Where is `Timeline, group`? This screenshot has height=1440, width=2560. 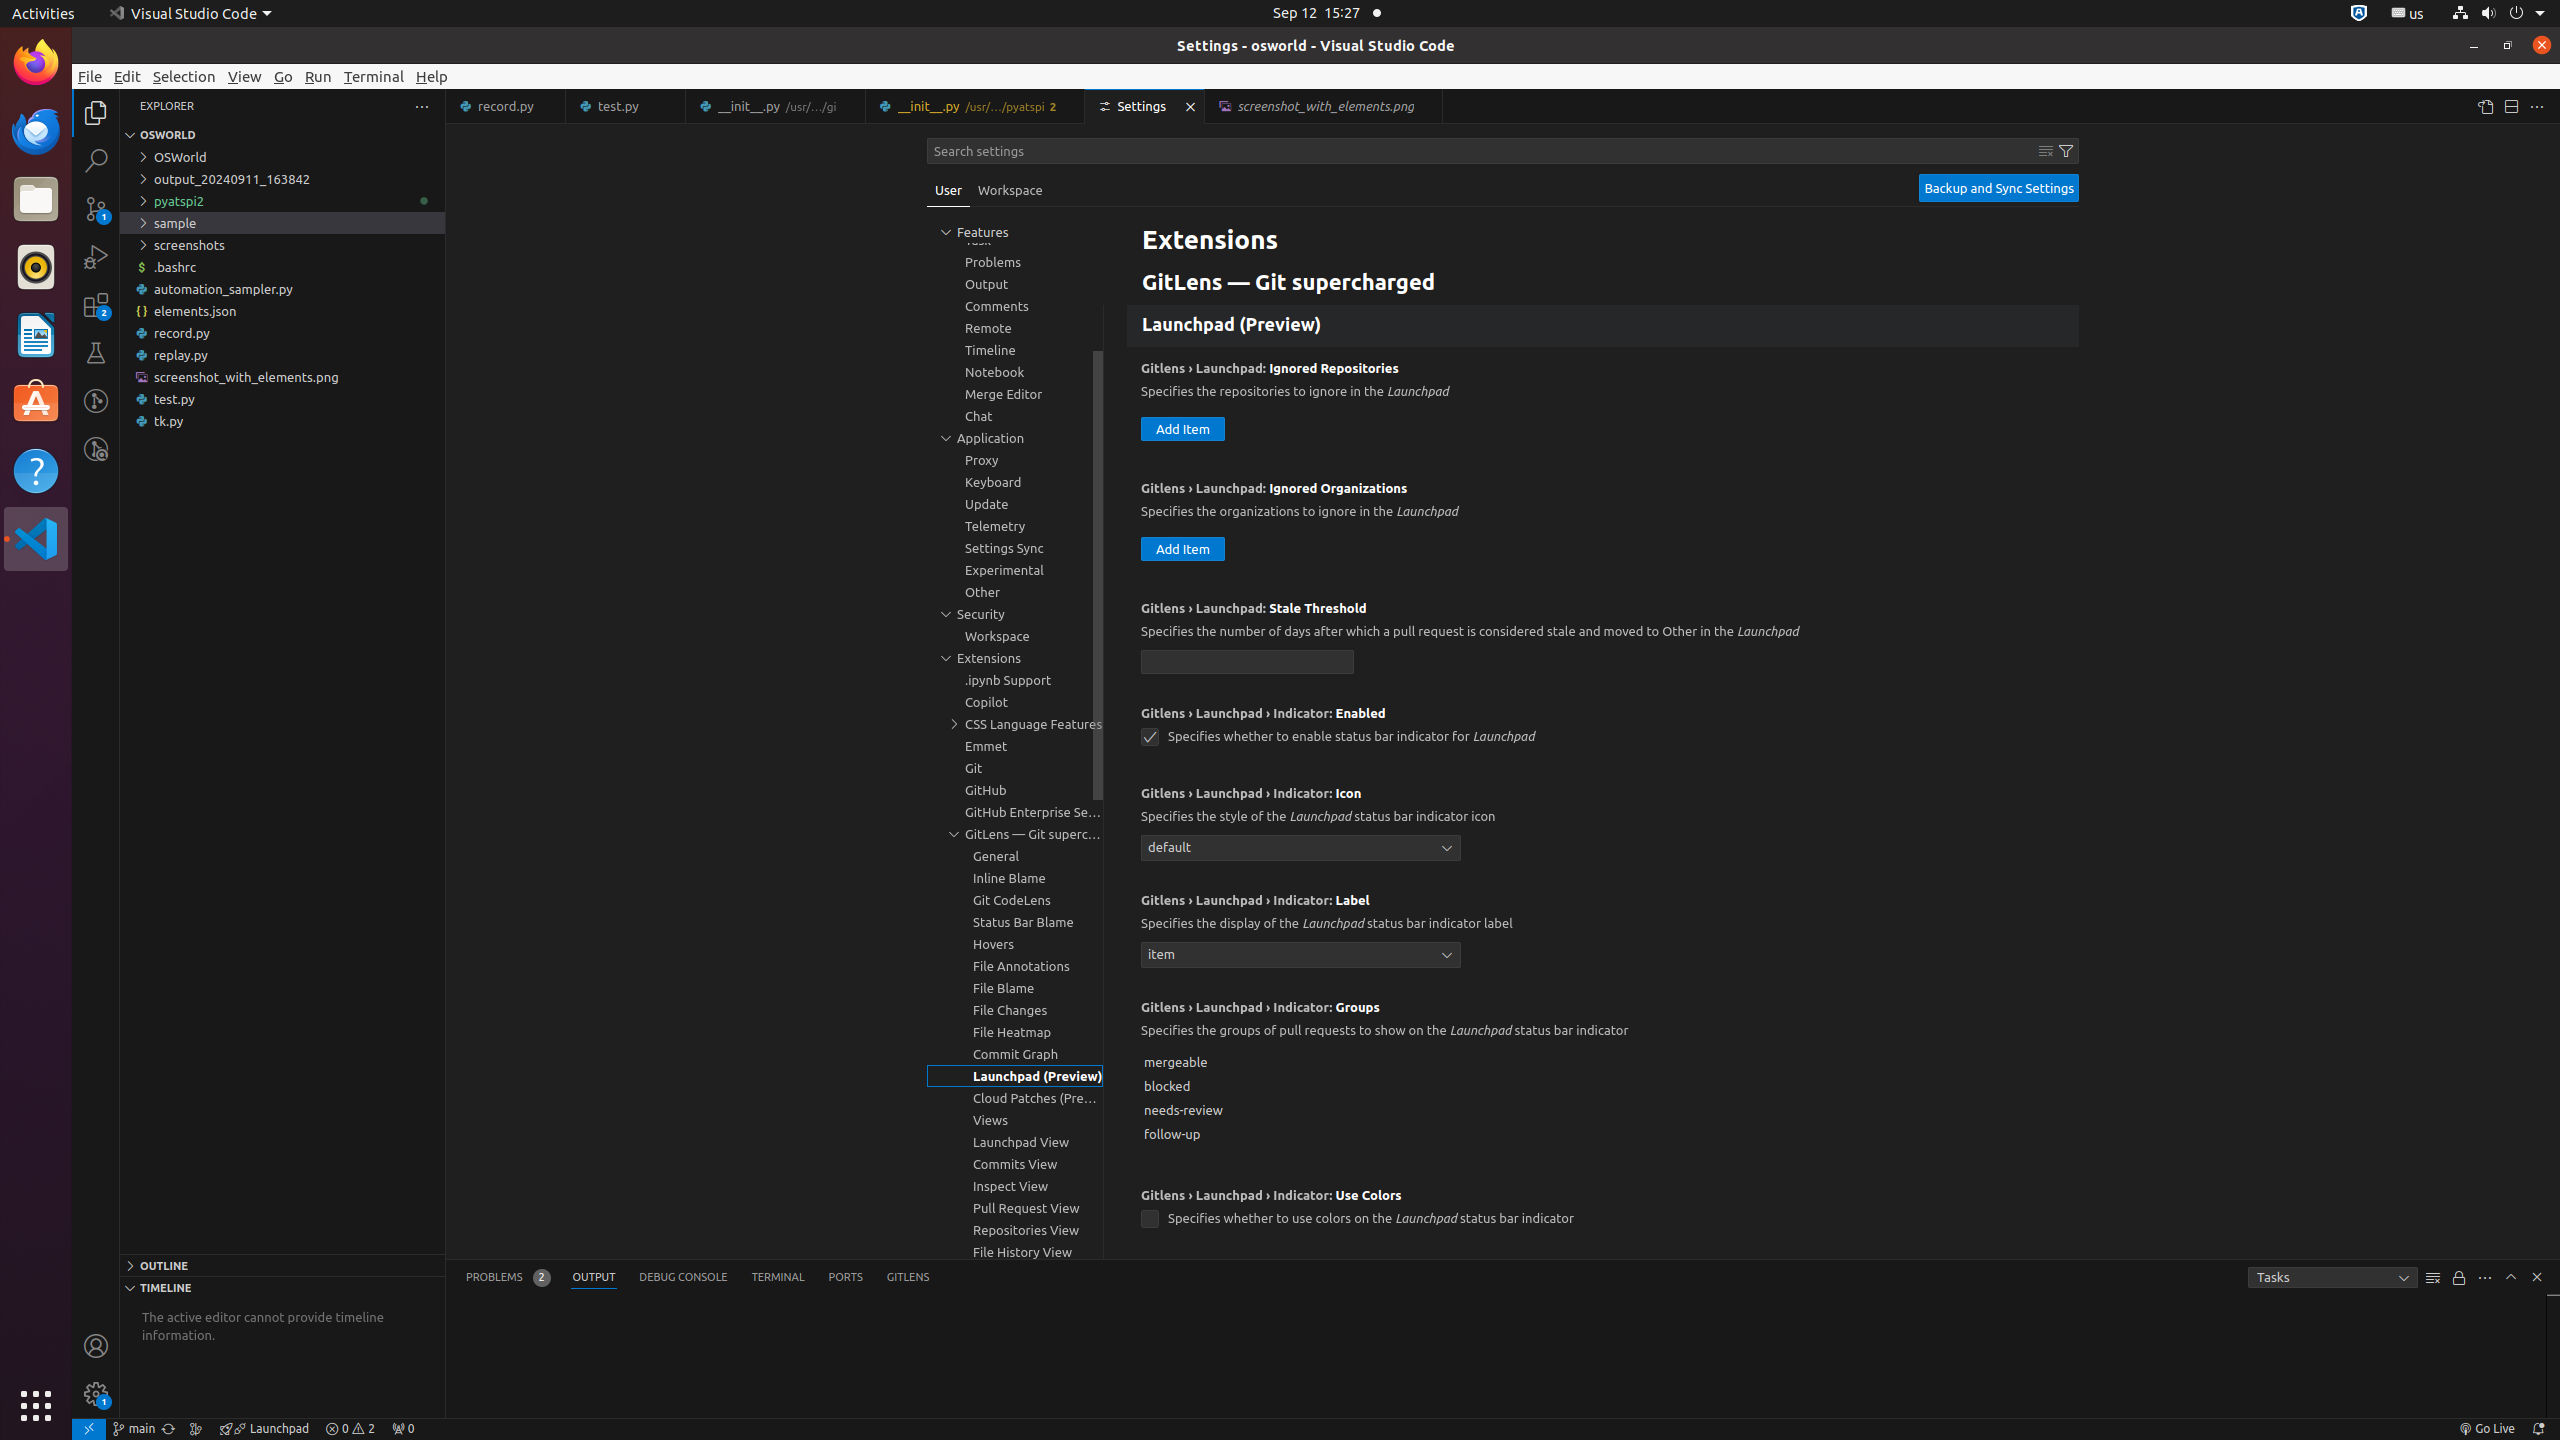 Timeline, group is located at coordinates (1015, 350).